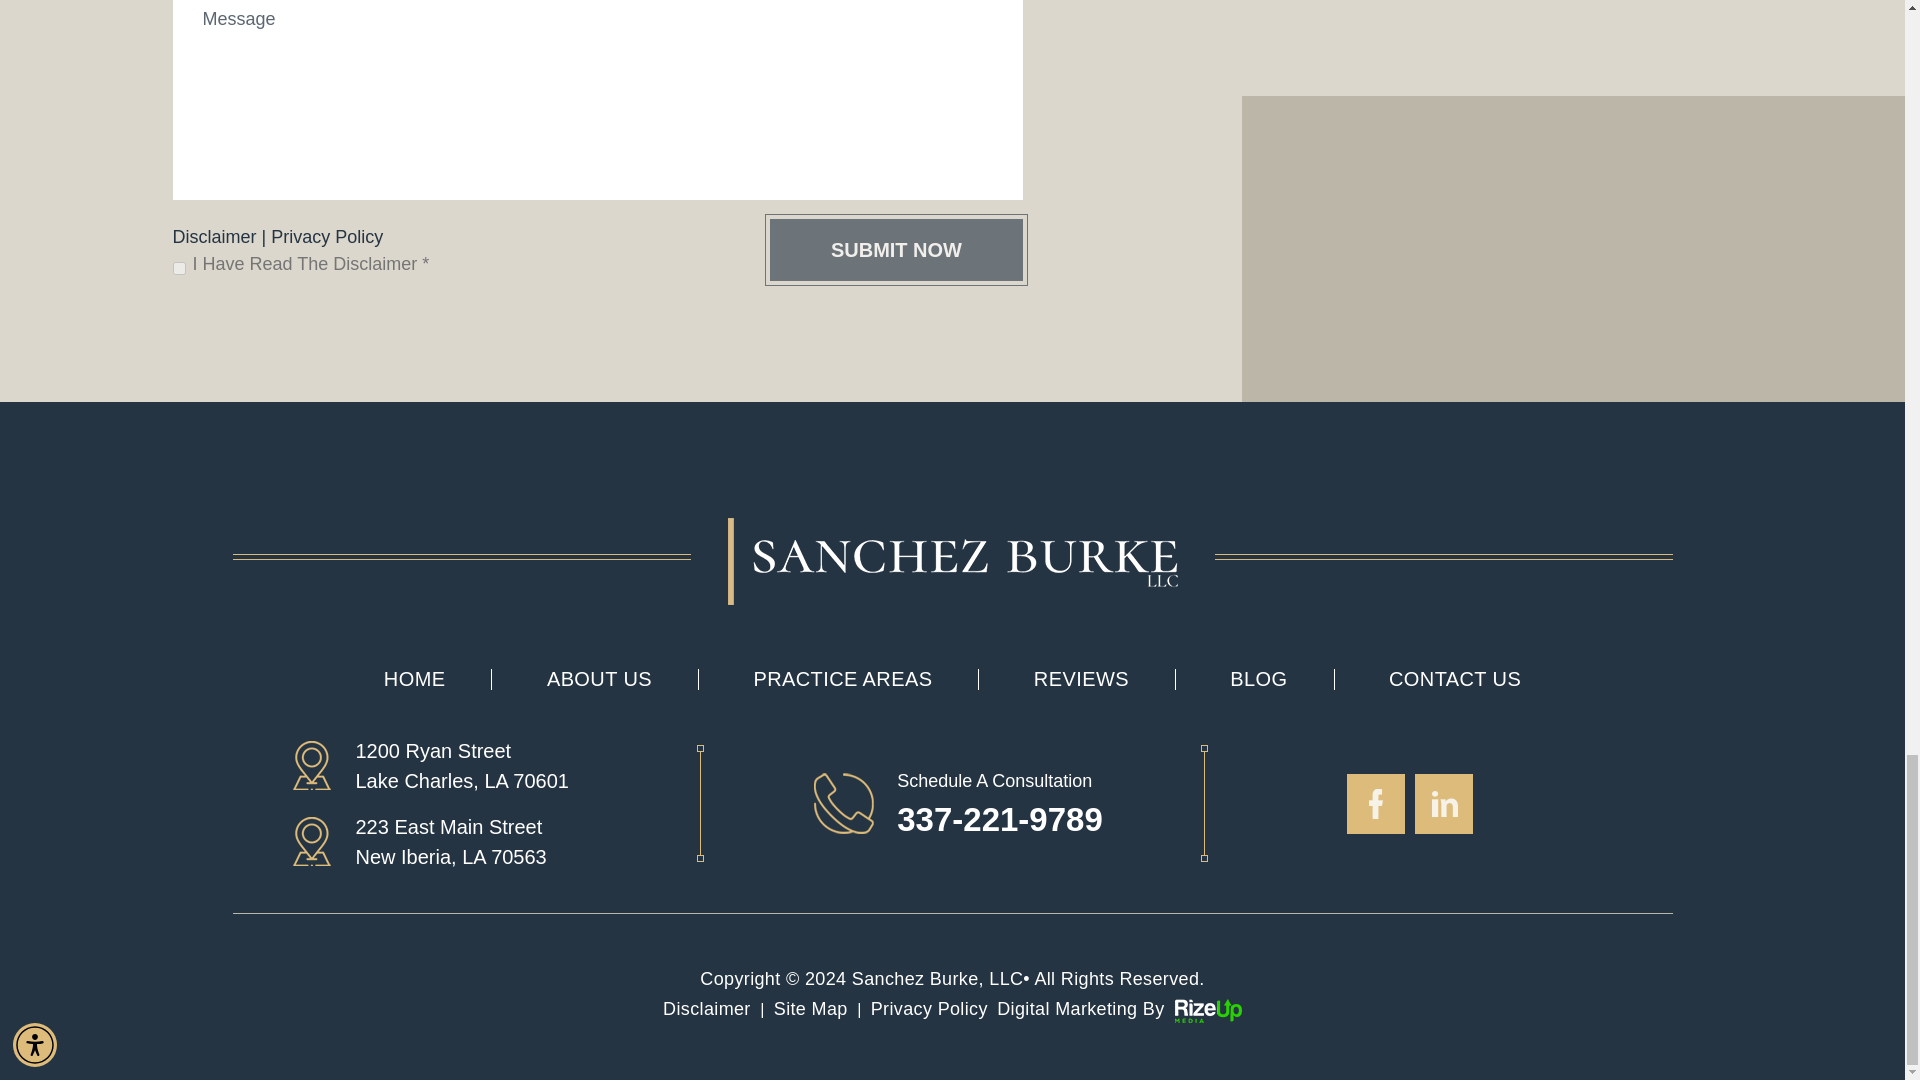  What do you see at coordinates (896, 250) in the screenshot?
I see `Submit Now` at bounding box center [896, 250].